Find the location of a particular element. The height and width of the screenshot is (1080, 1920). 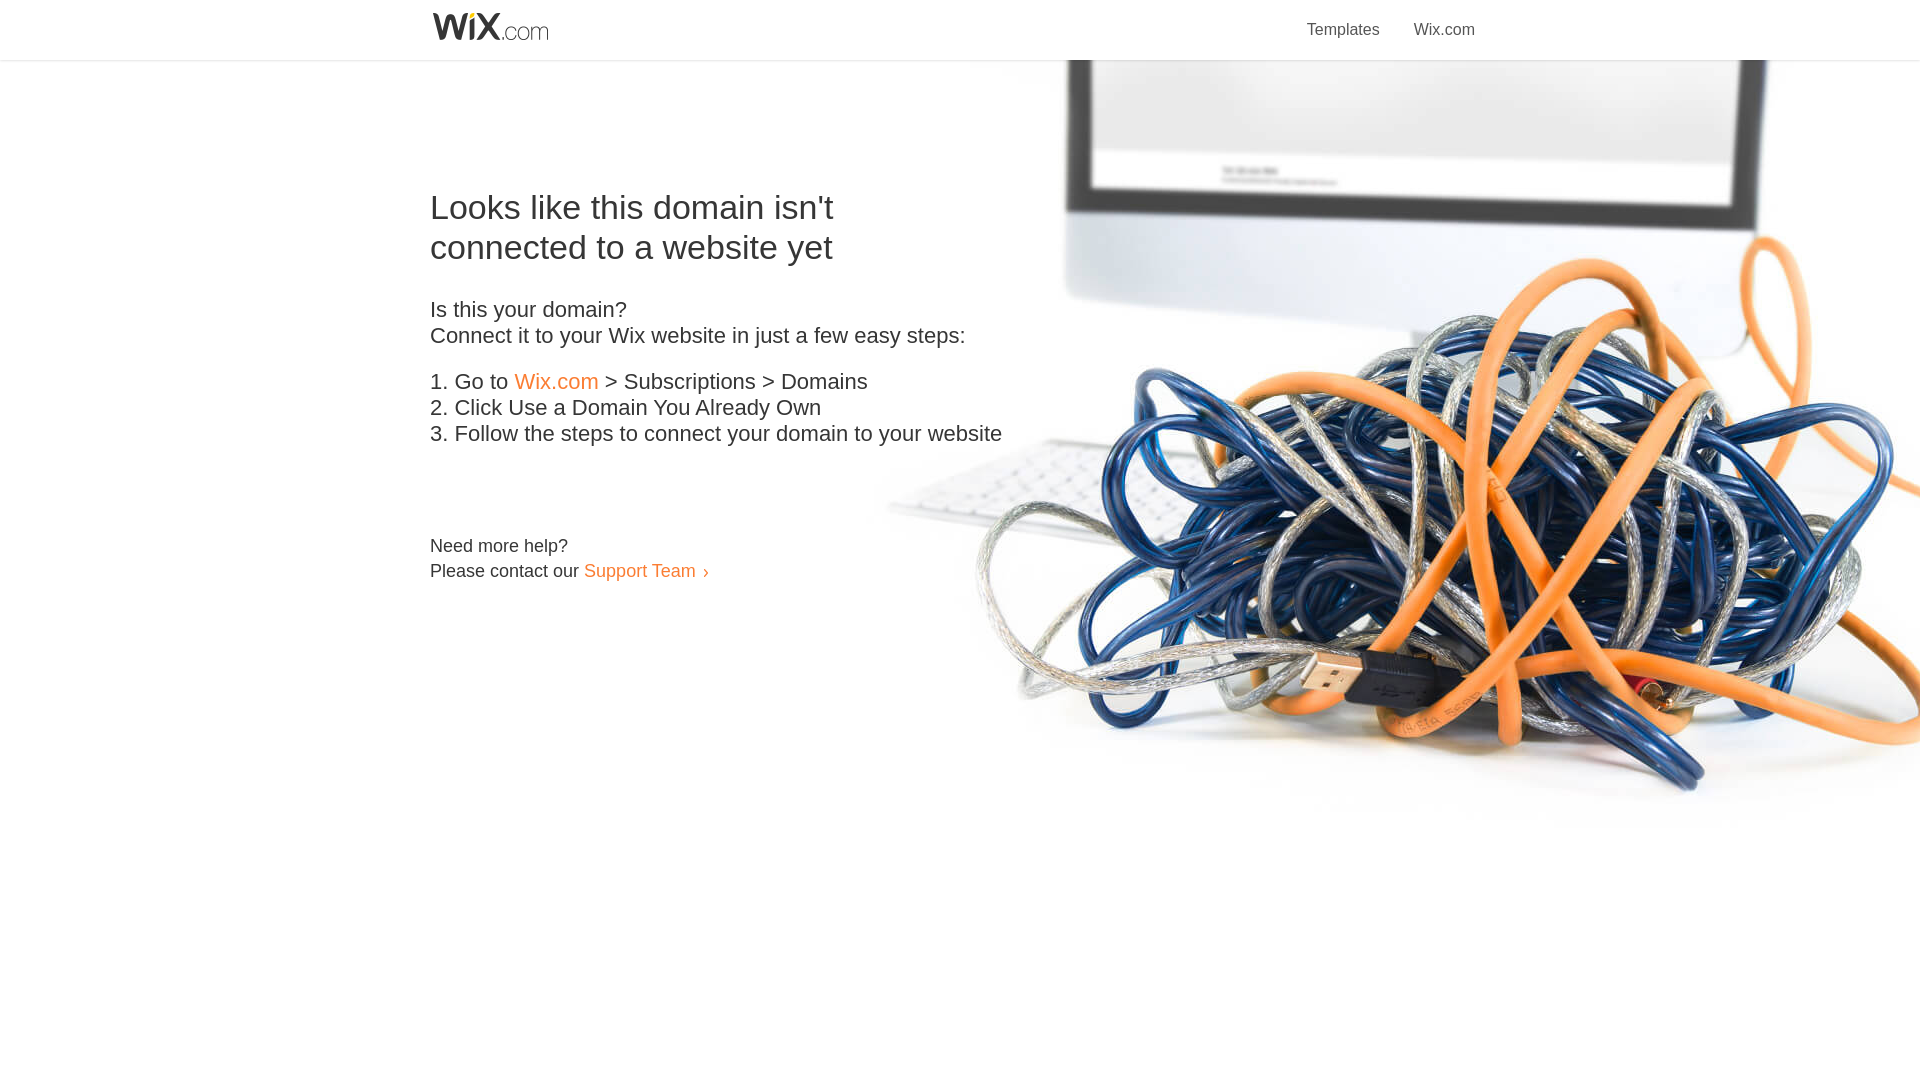

Support Team is located at coordinates (639, 570).